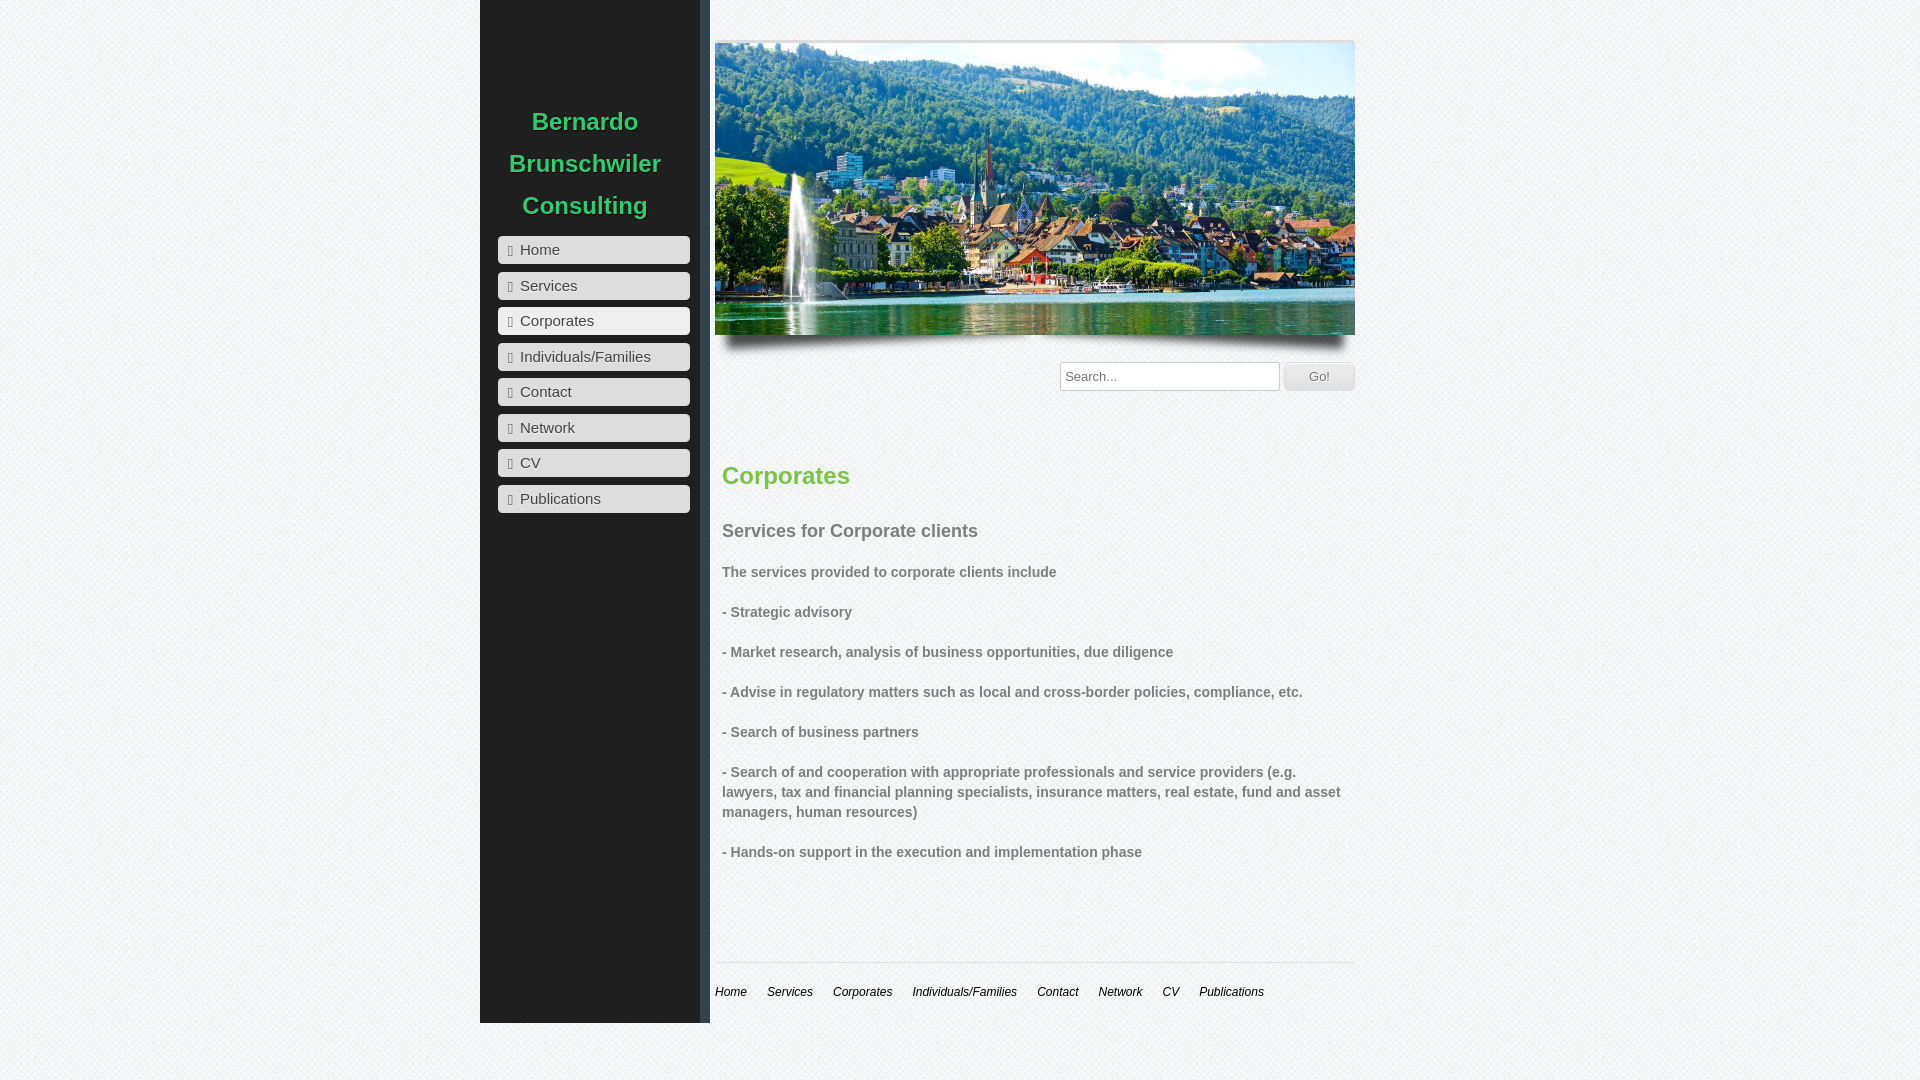 The height and width of the screenshot is (1080, 1920). What do you see at coordinates (862, 992) in the screenshot?
I see `Corporates` at bounding box center [862, 992].